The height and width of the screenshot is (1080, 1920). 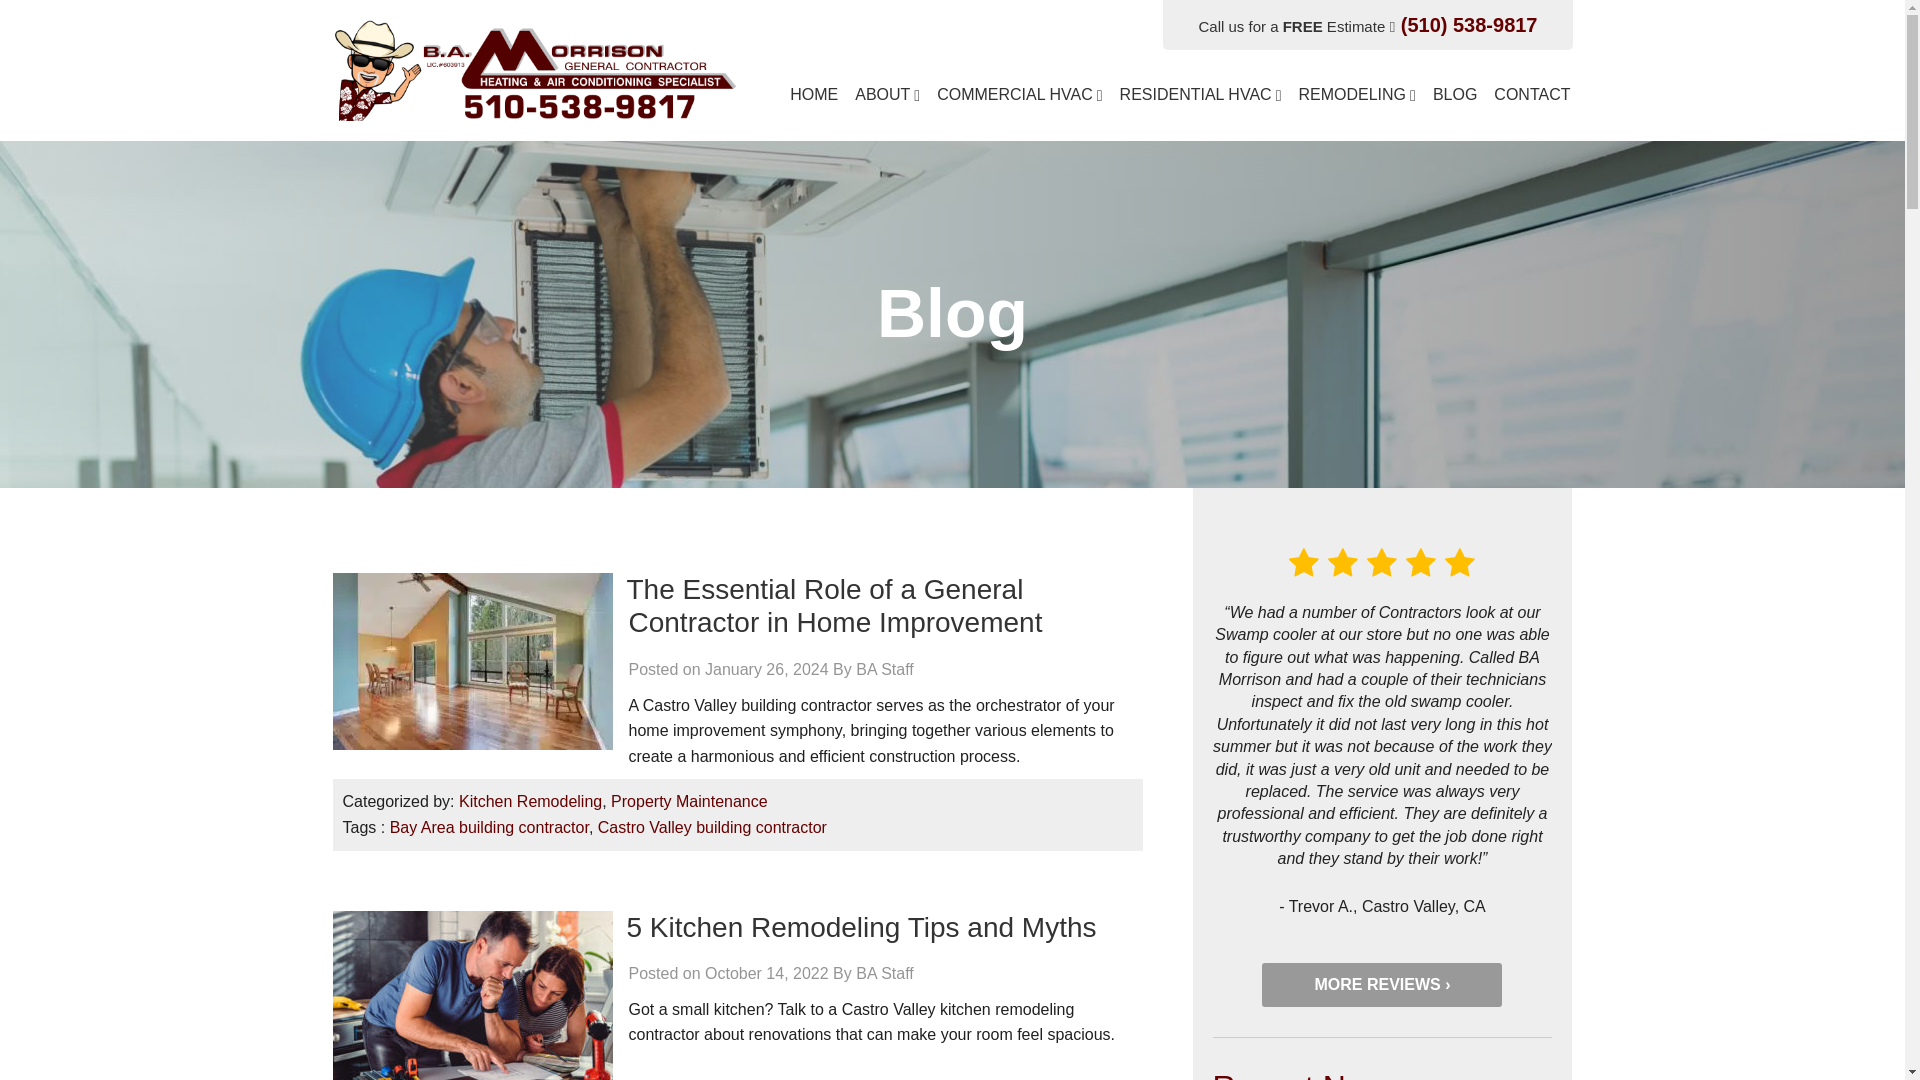 I want to click on RESIDENTIAL HVAC, so click(x=1204, y=106).